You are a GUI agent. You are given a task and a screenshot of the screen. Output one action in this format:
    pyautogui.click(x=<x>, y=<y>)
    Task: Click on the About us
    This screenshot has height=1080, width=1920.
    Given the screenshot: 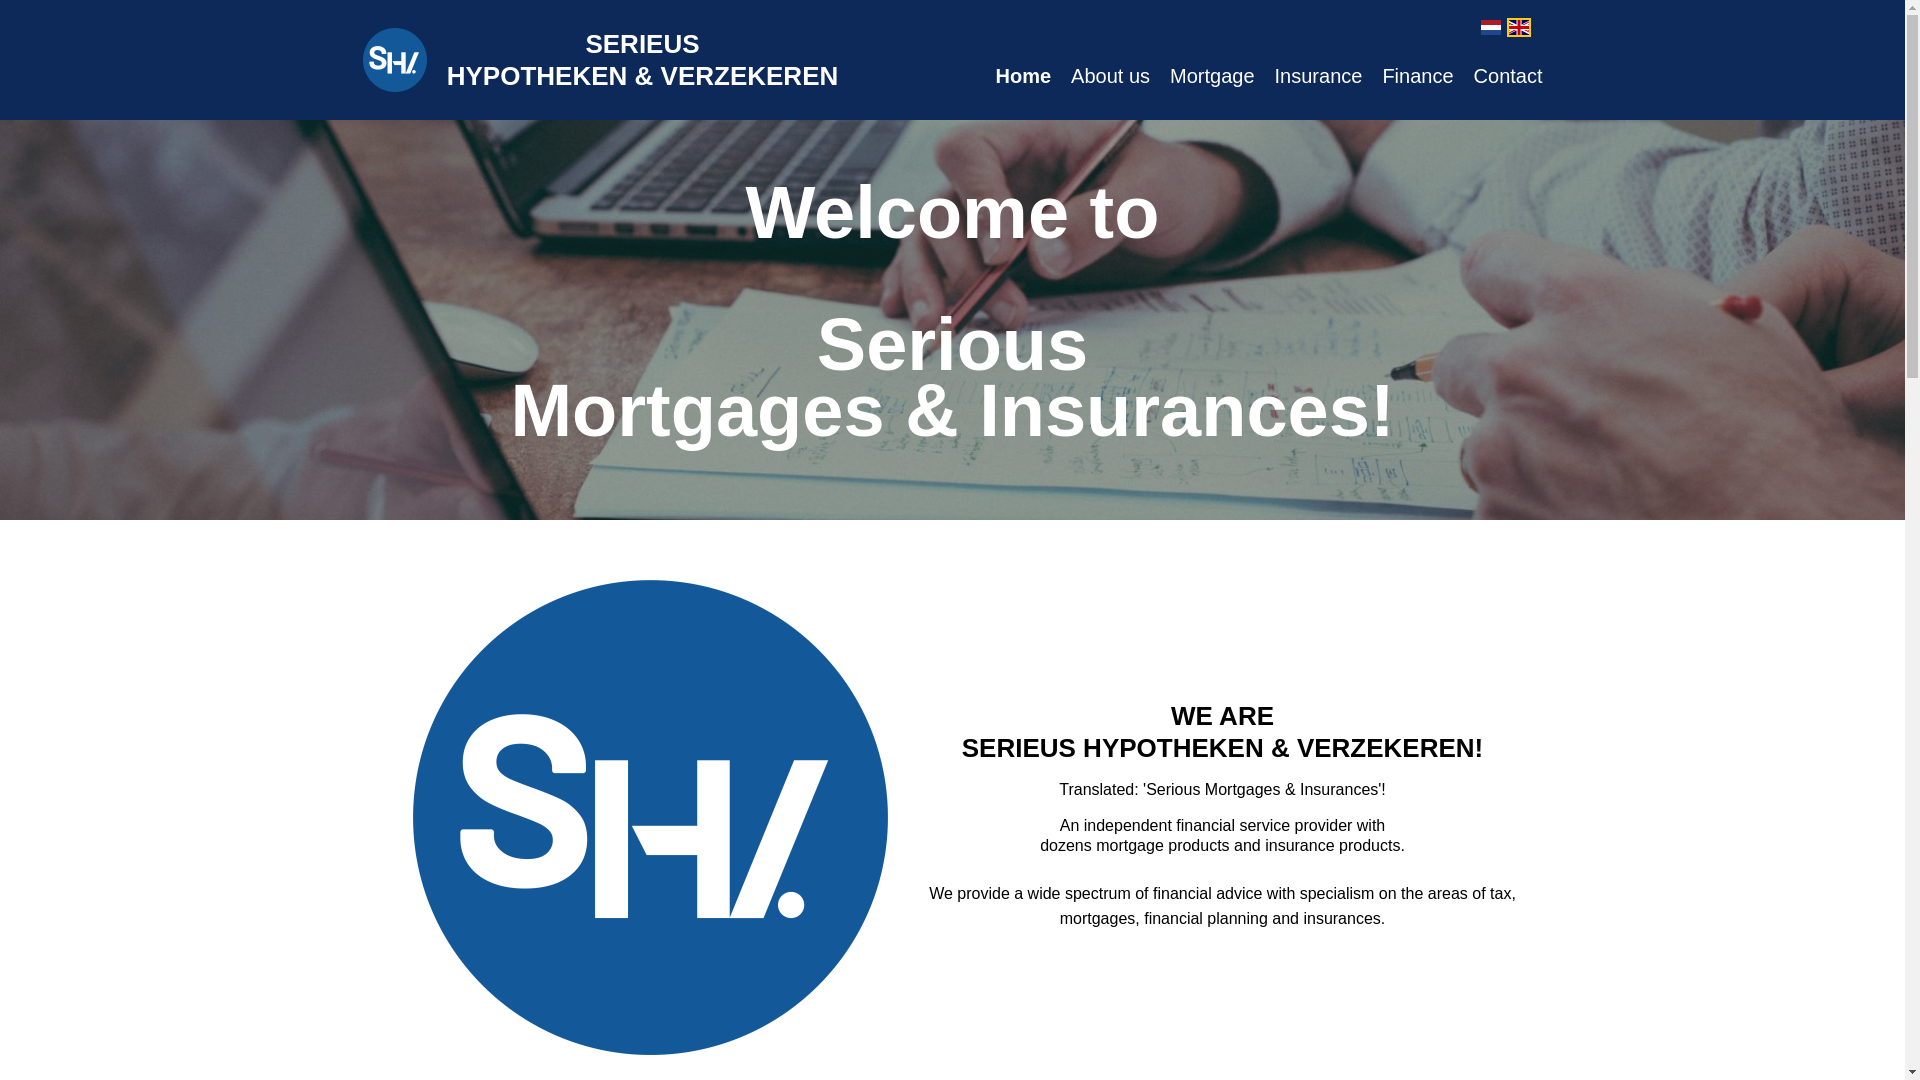 What is the action you would take?
    pyautogui.click(x=1110, y=76)
    